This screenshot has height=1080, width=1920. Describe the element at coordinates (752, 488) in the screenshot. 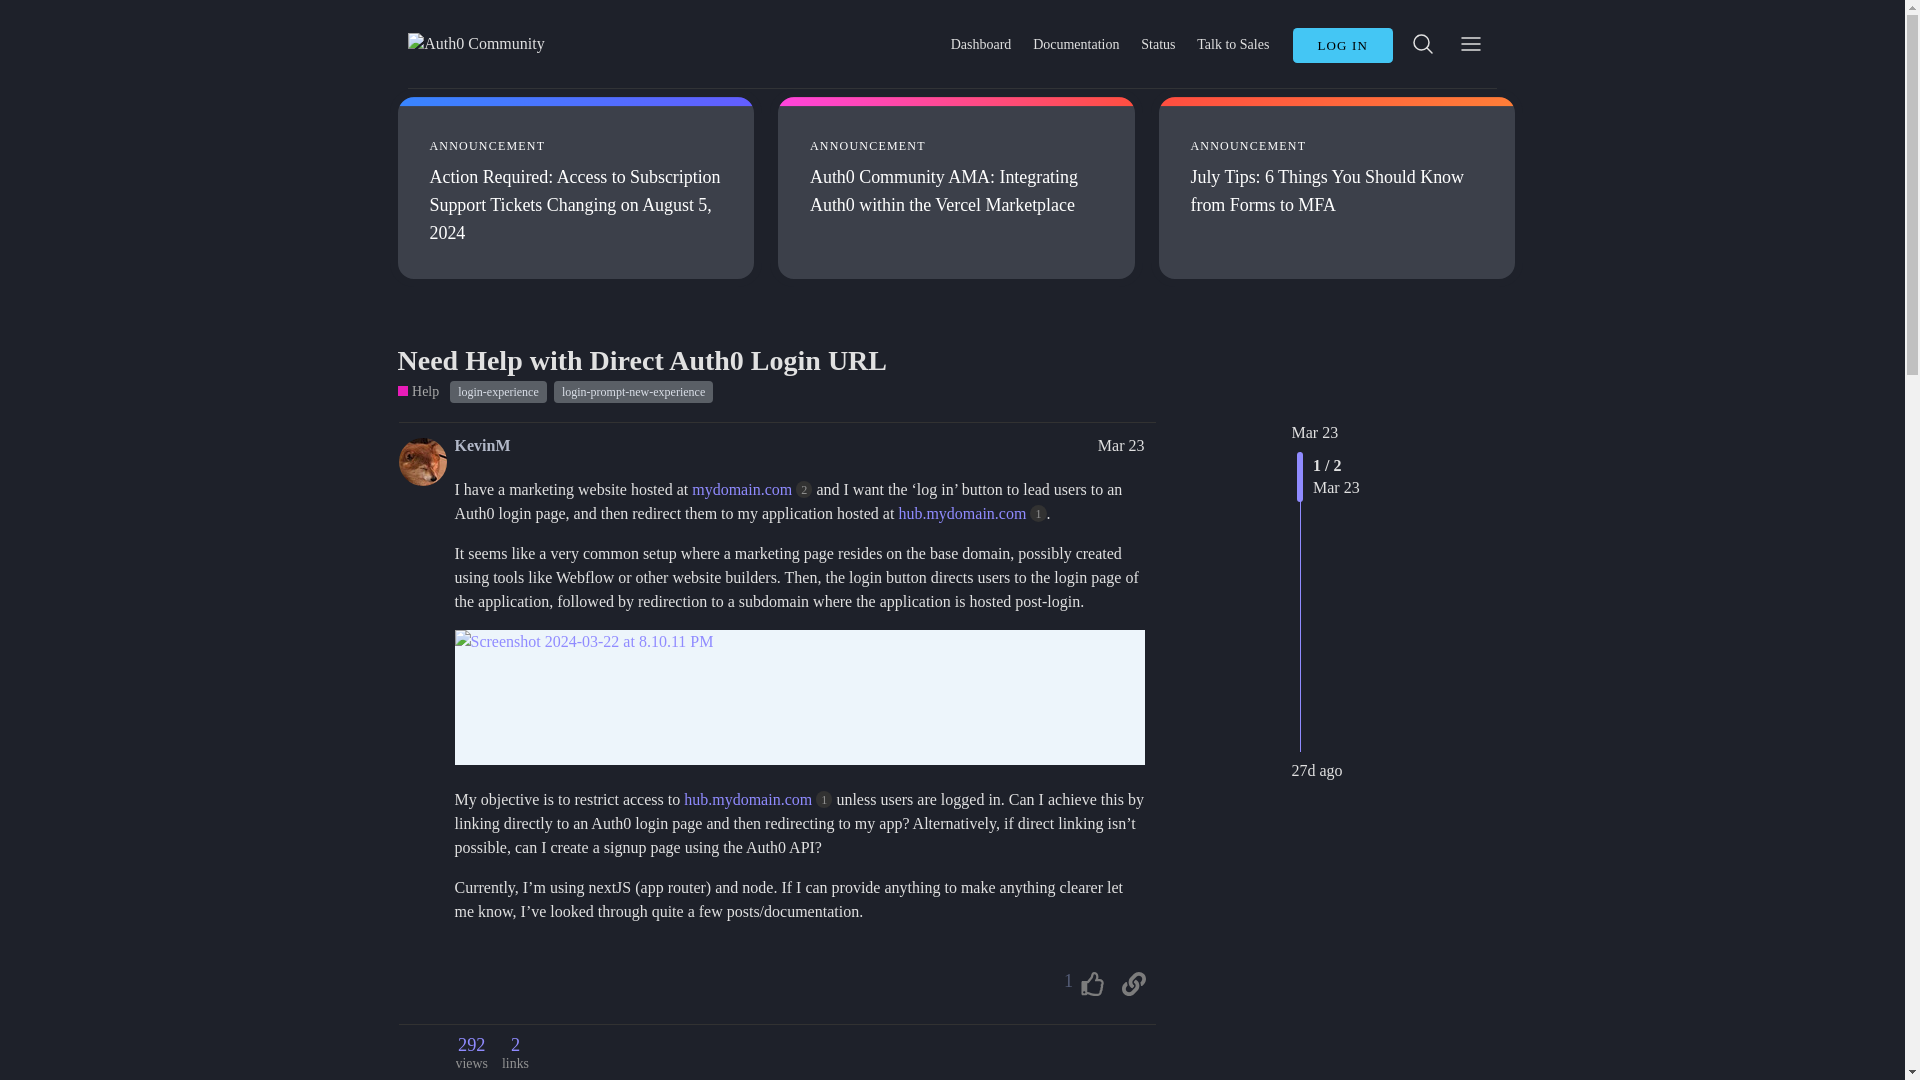

I see `mydomain.com 2` at that location.